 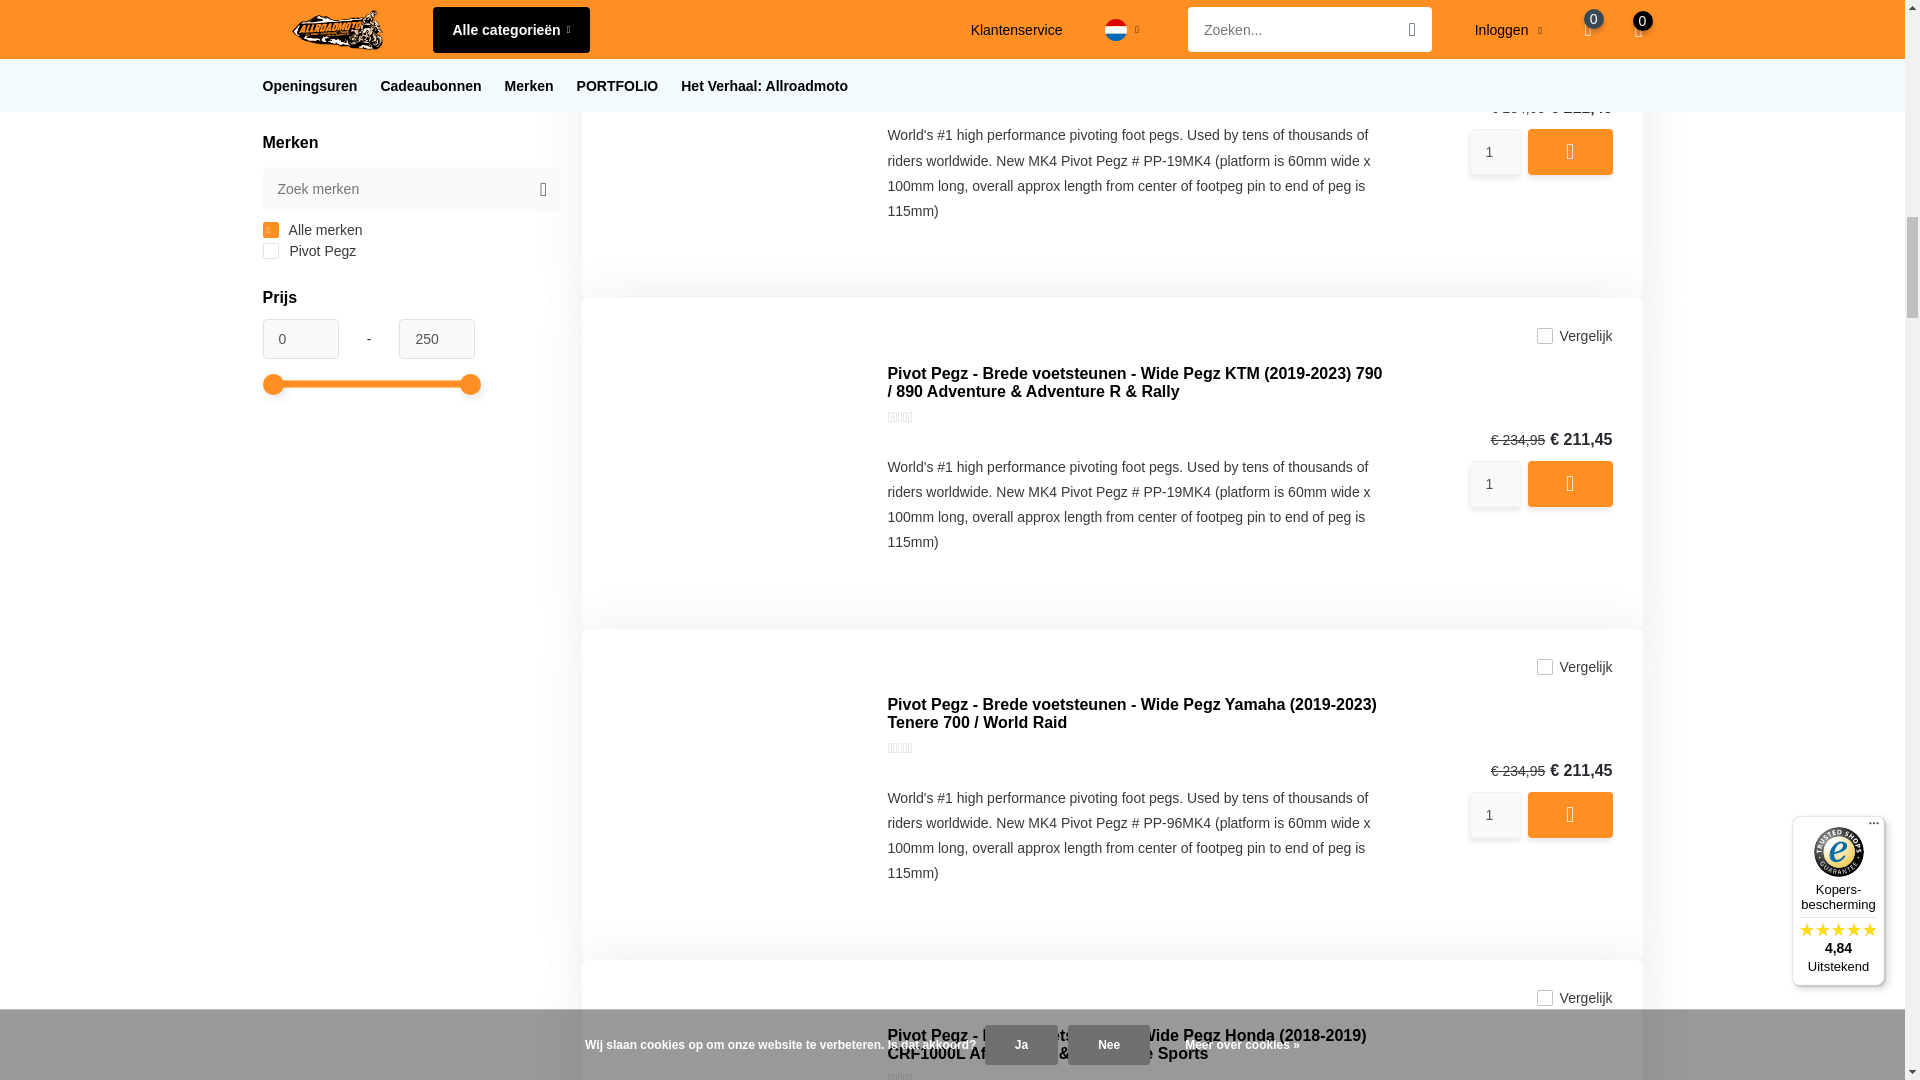 What do you see at coordinates (1496, 484) in the screenshot?
I see `1` at bounding box center [1496, 484].